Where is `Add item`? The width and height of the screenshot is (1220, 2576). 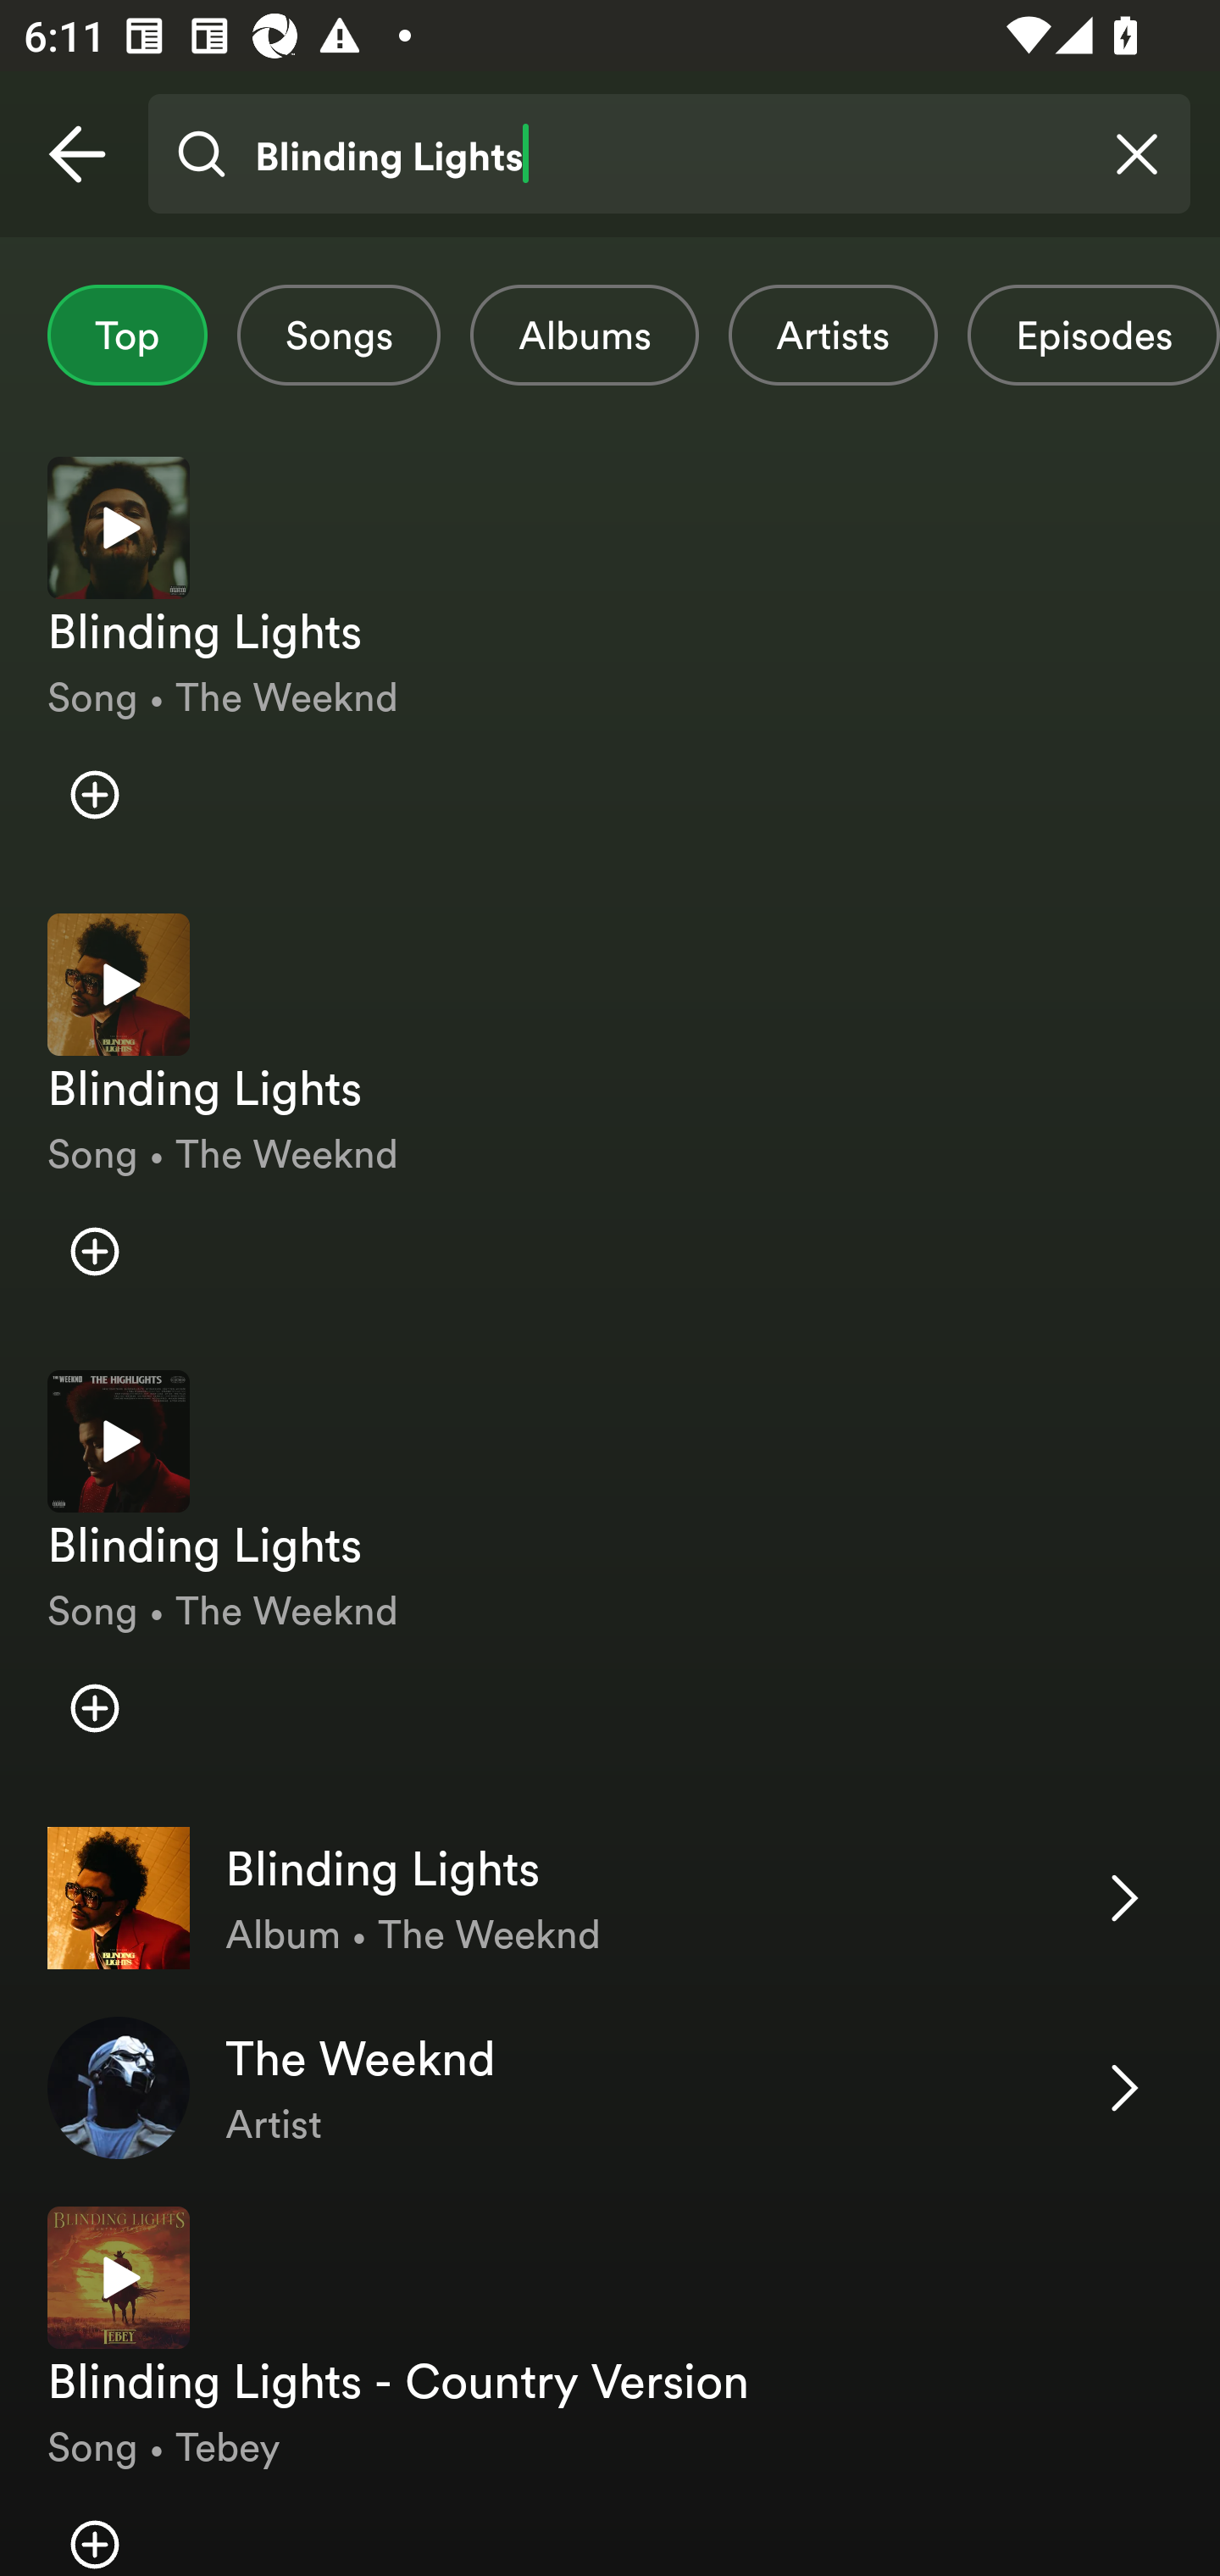
Add item is located at coordinates (94, 1251).